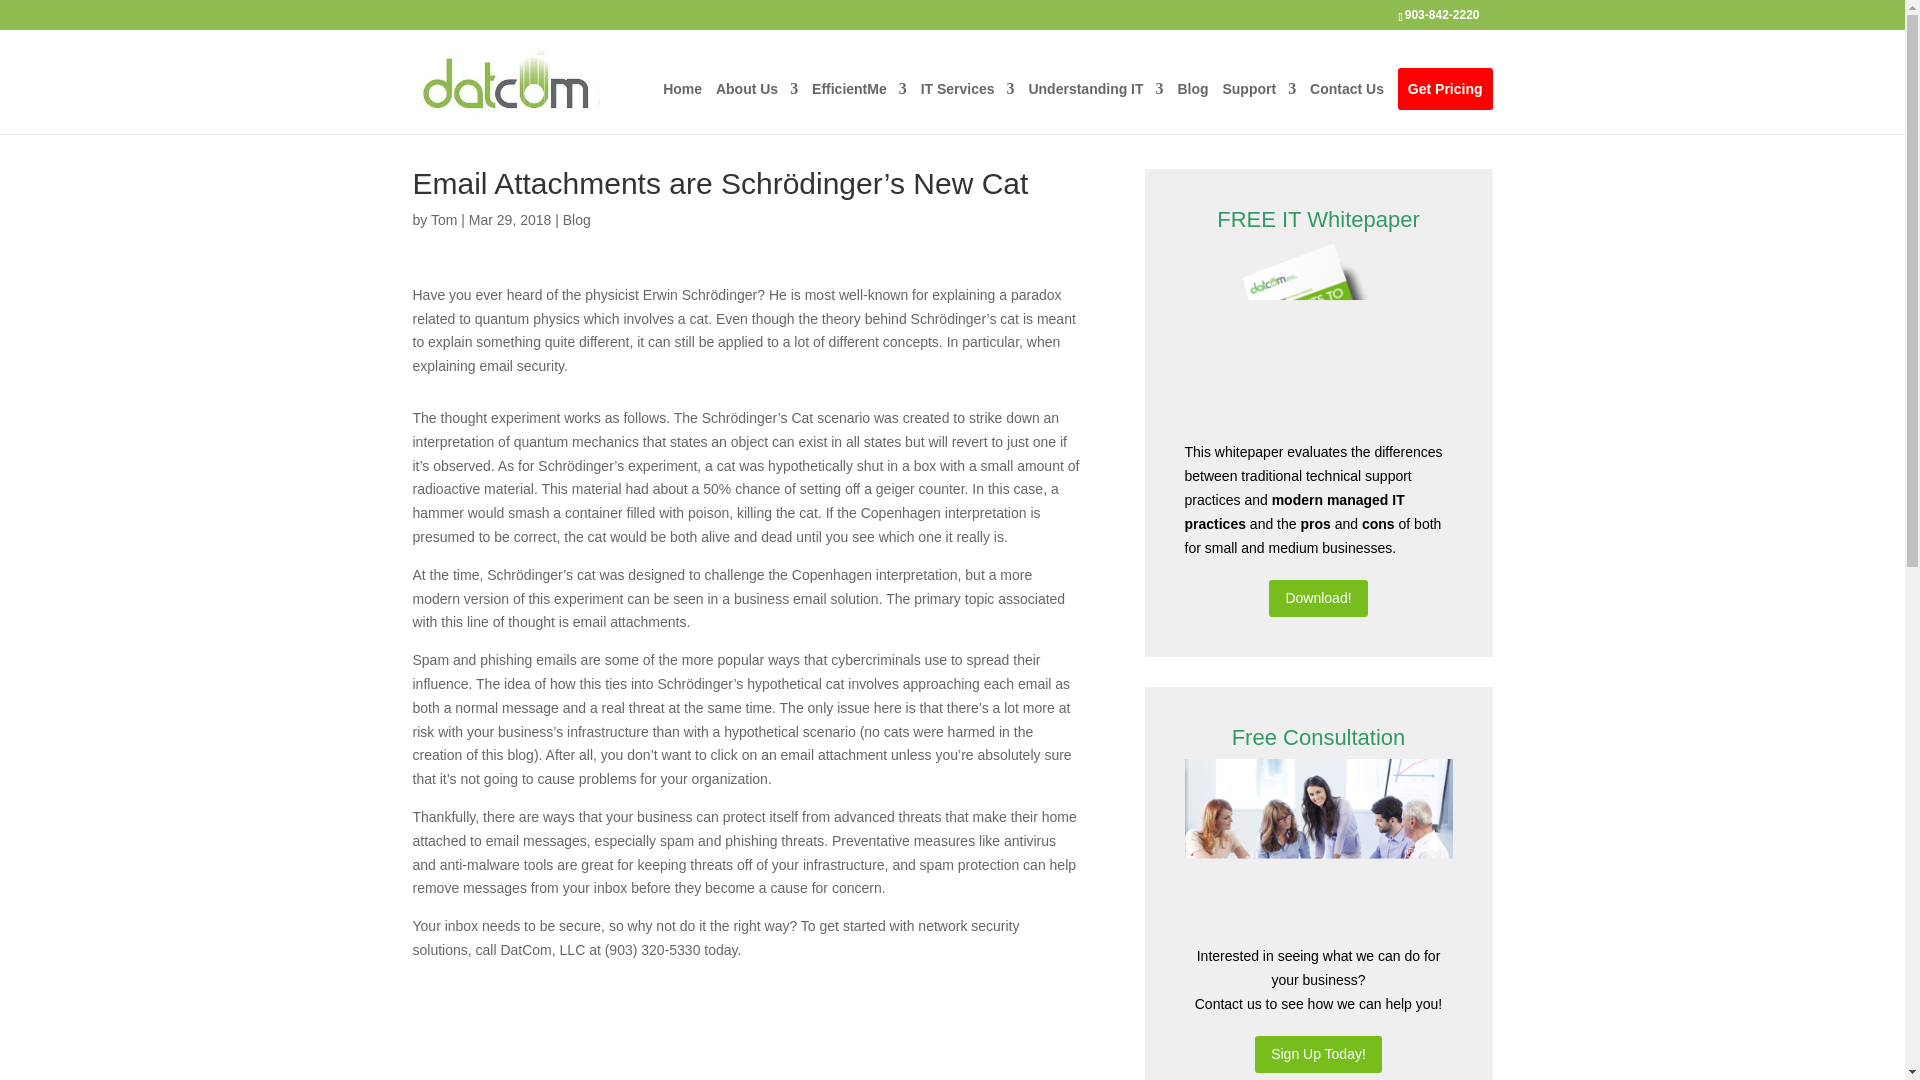  I want to click on 903-842-2220, so click(1442, 14).